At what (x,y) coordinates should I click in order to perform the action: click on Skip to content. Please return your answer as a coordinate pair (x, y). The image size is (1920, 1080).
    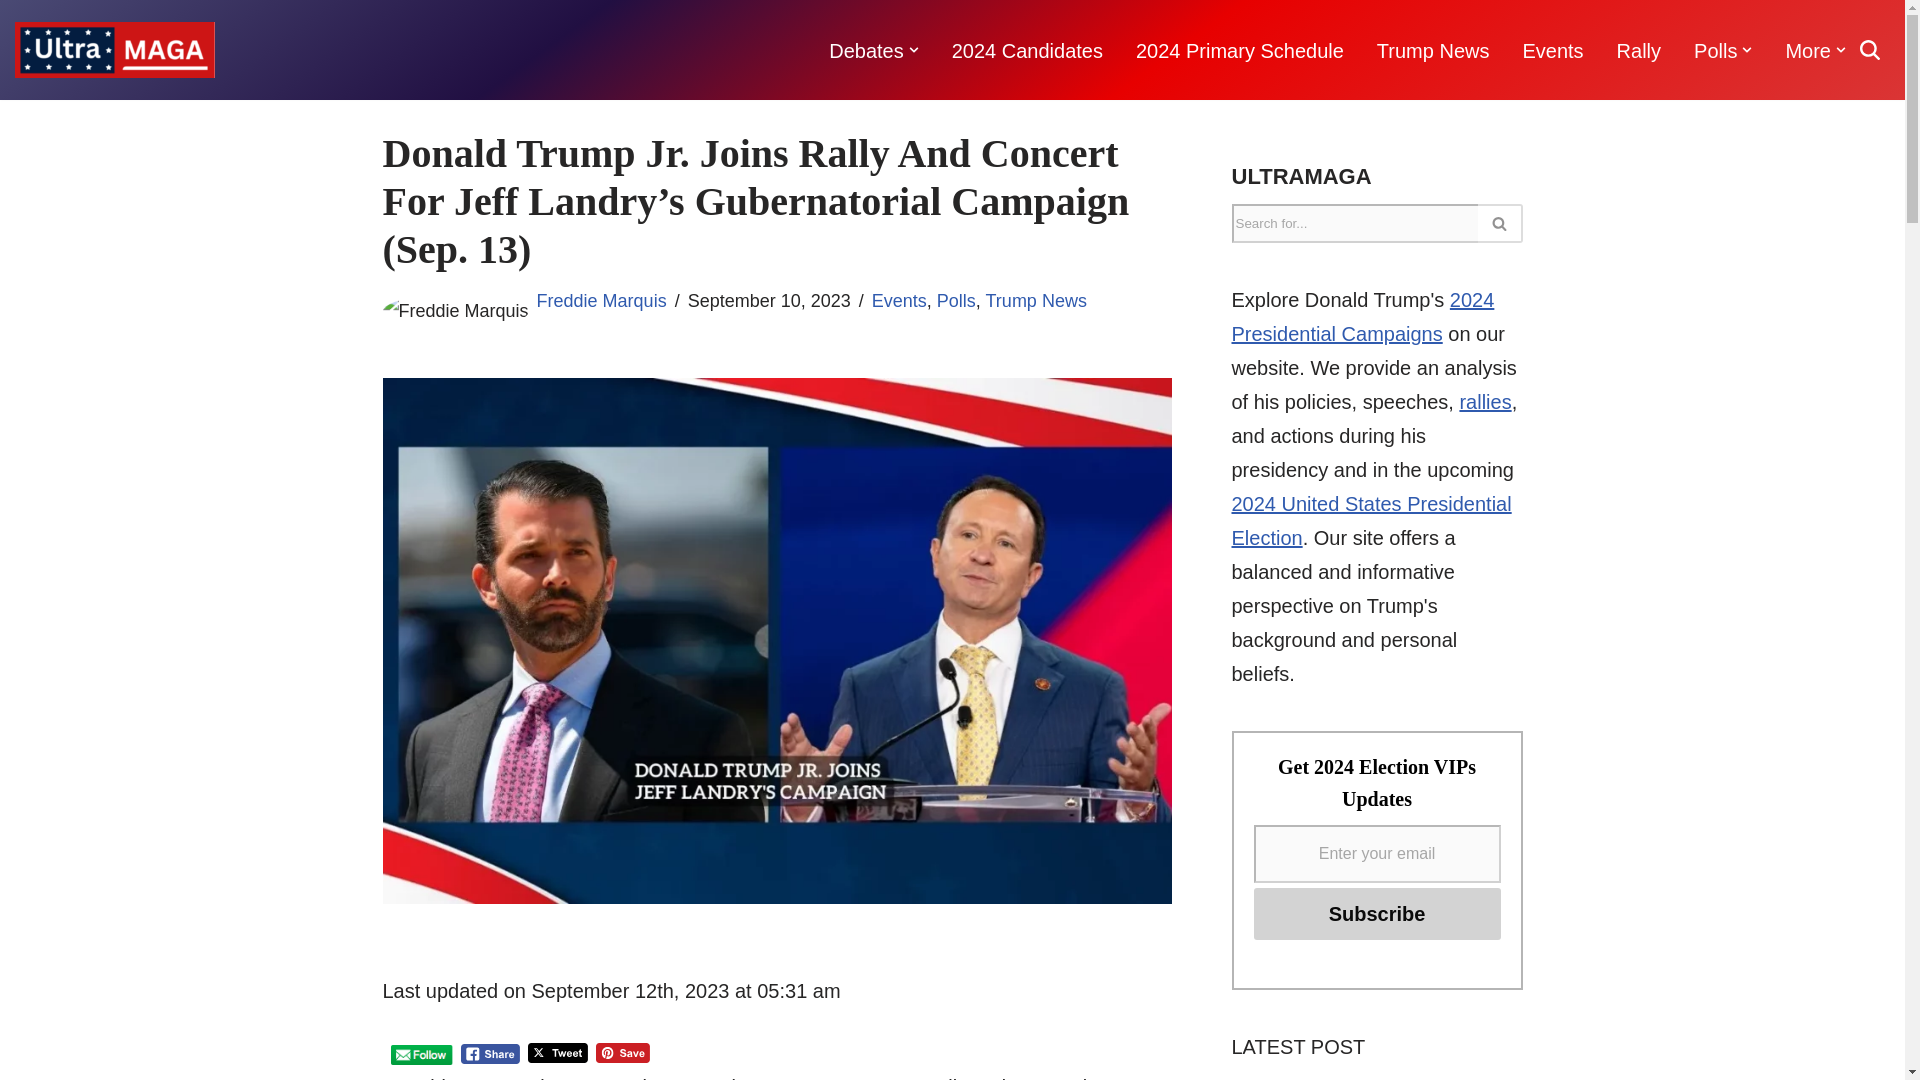
    Looking at the image, I should click on (15, 42).